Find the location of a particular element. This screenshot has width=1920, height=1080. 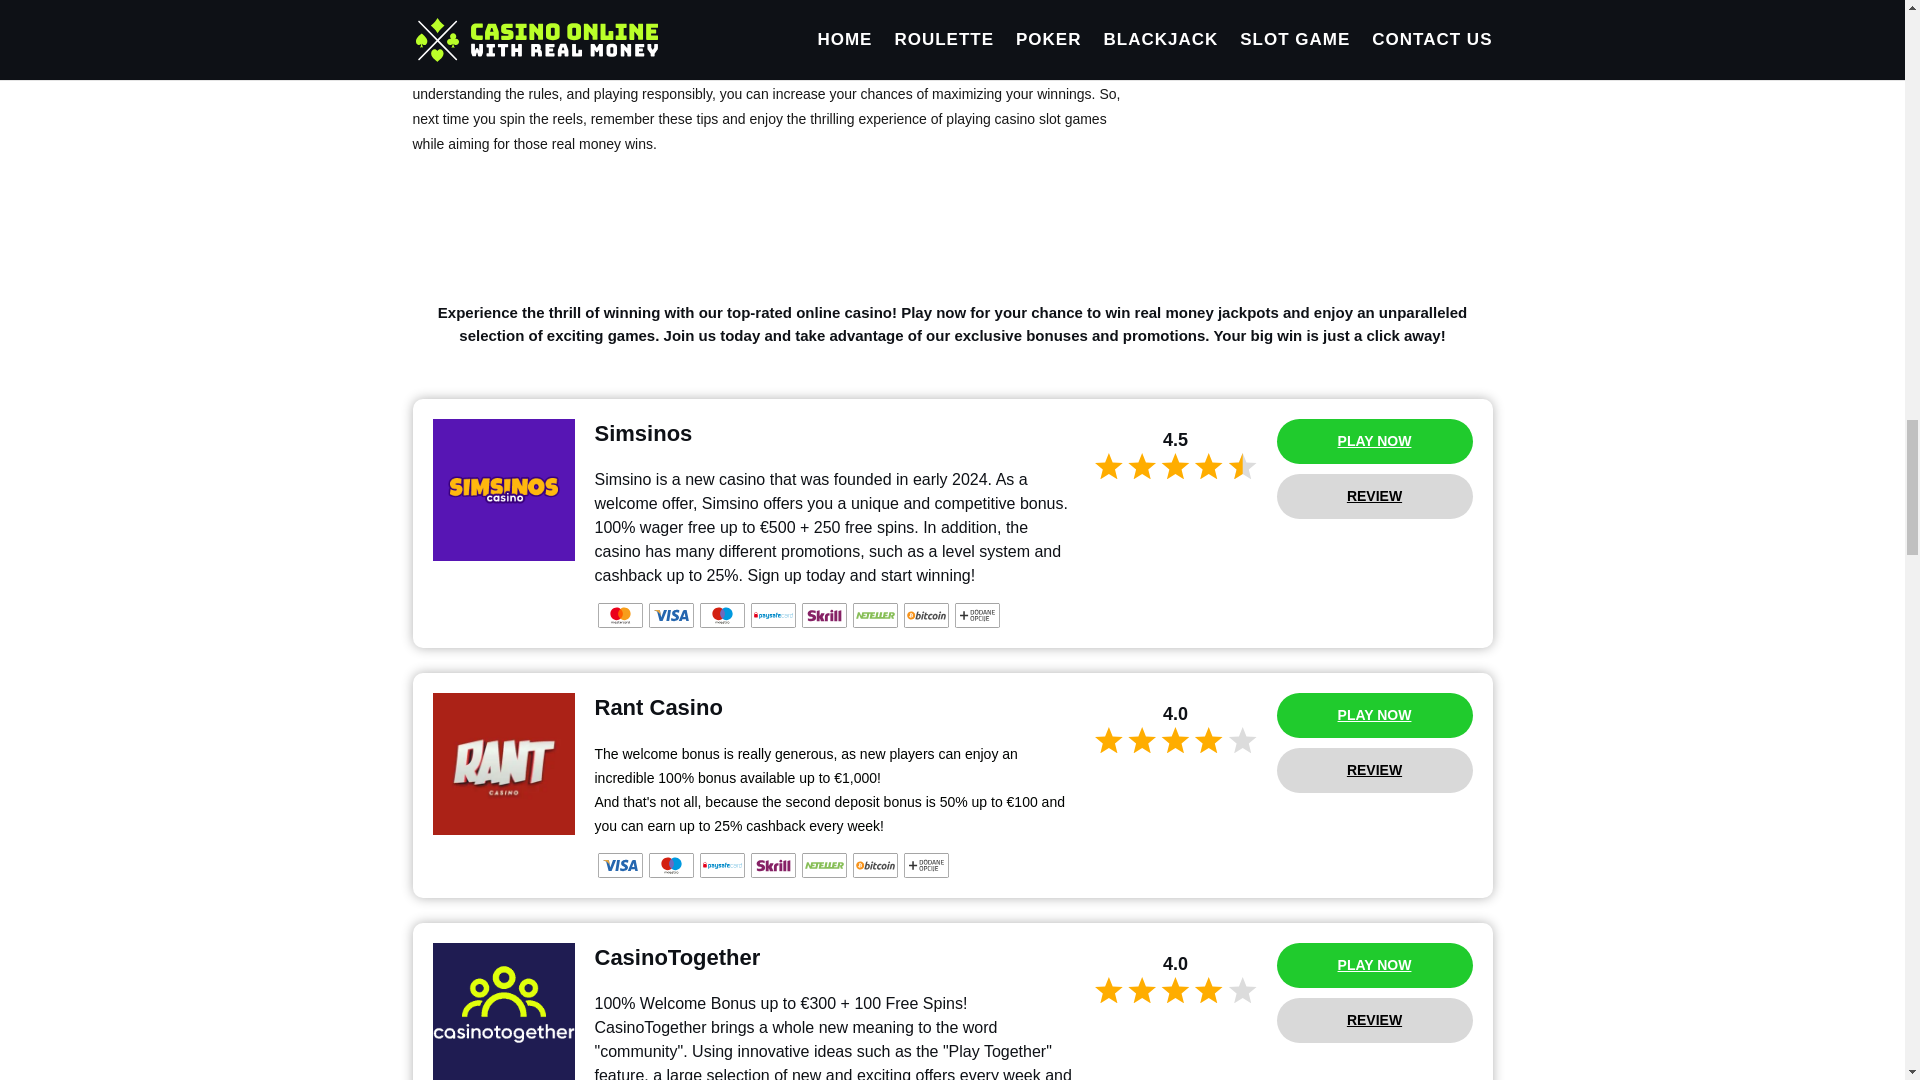

Dodatne is located at coordinates (976, 614).